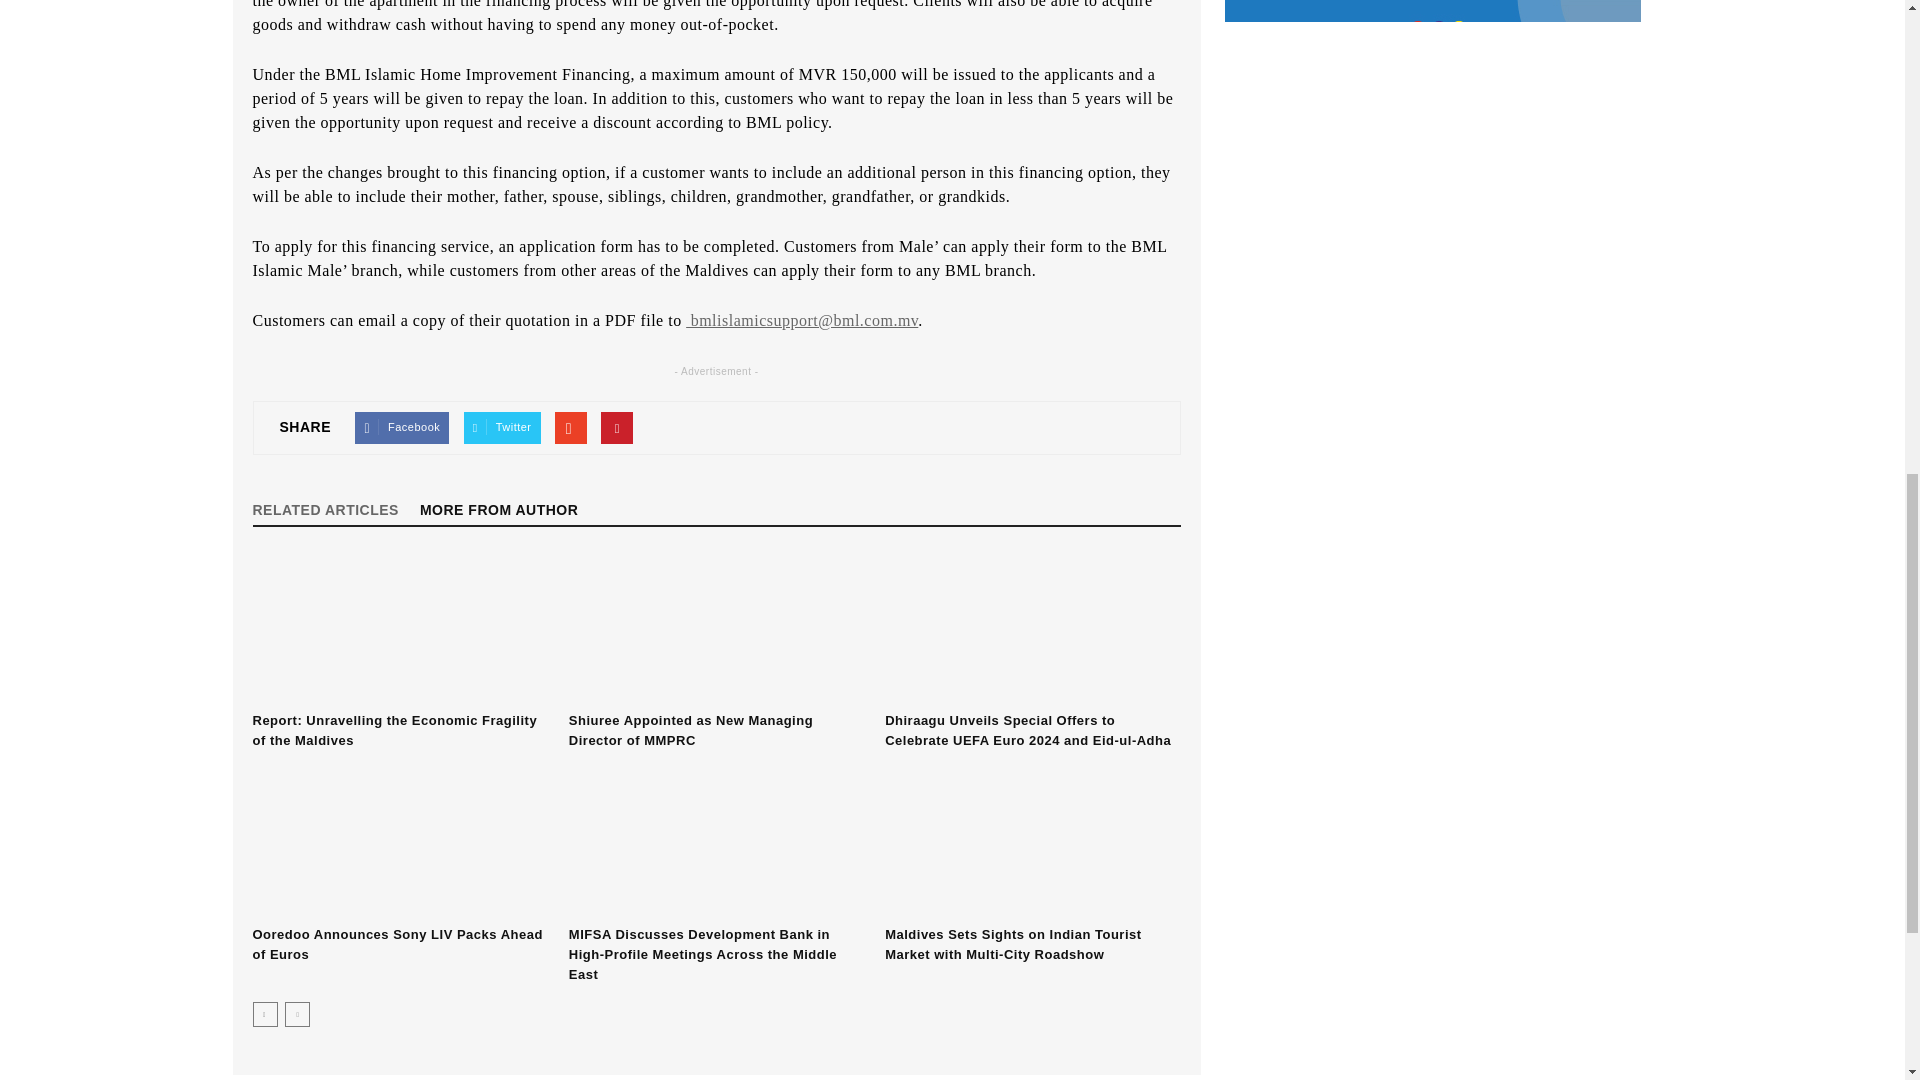  What do you see at coordinates (402, 427) in the screenshot?
I see `Facebook` at bounding box center [402, 427].